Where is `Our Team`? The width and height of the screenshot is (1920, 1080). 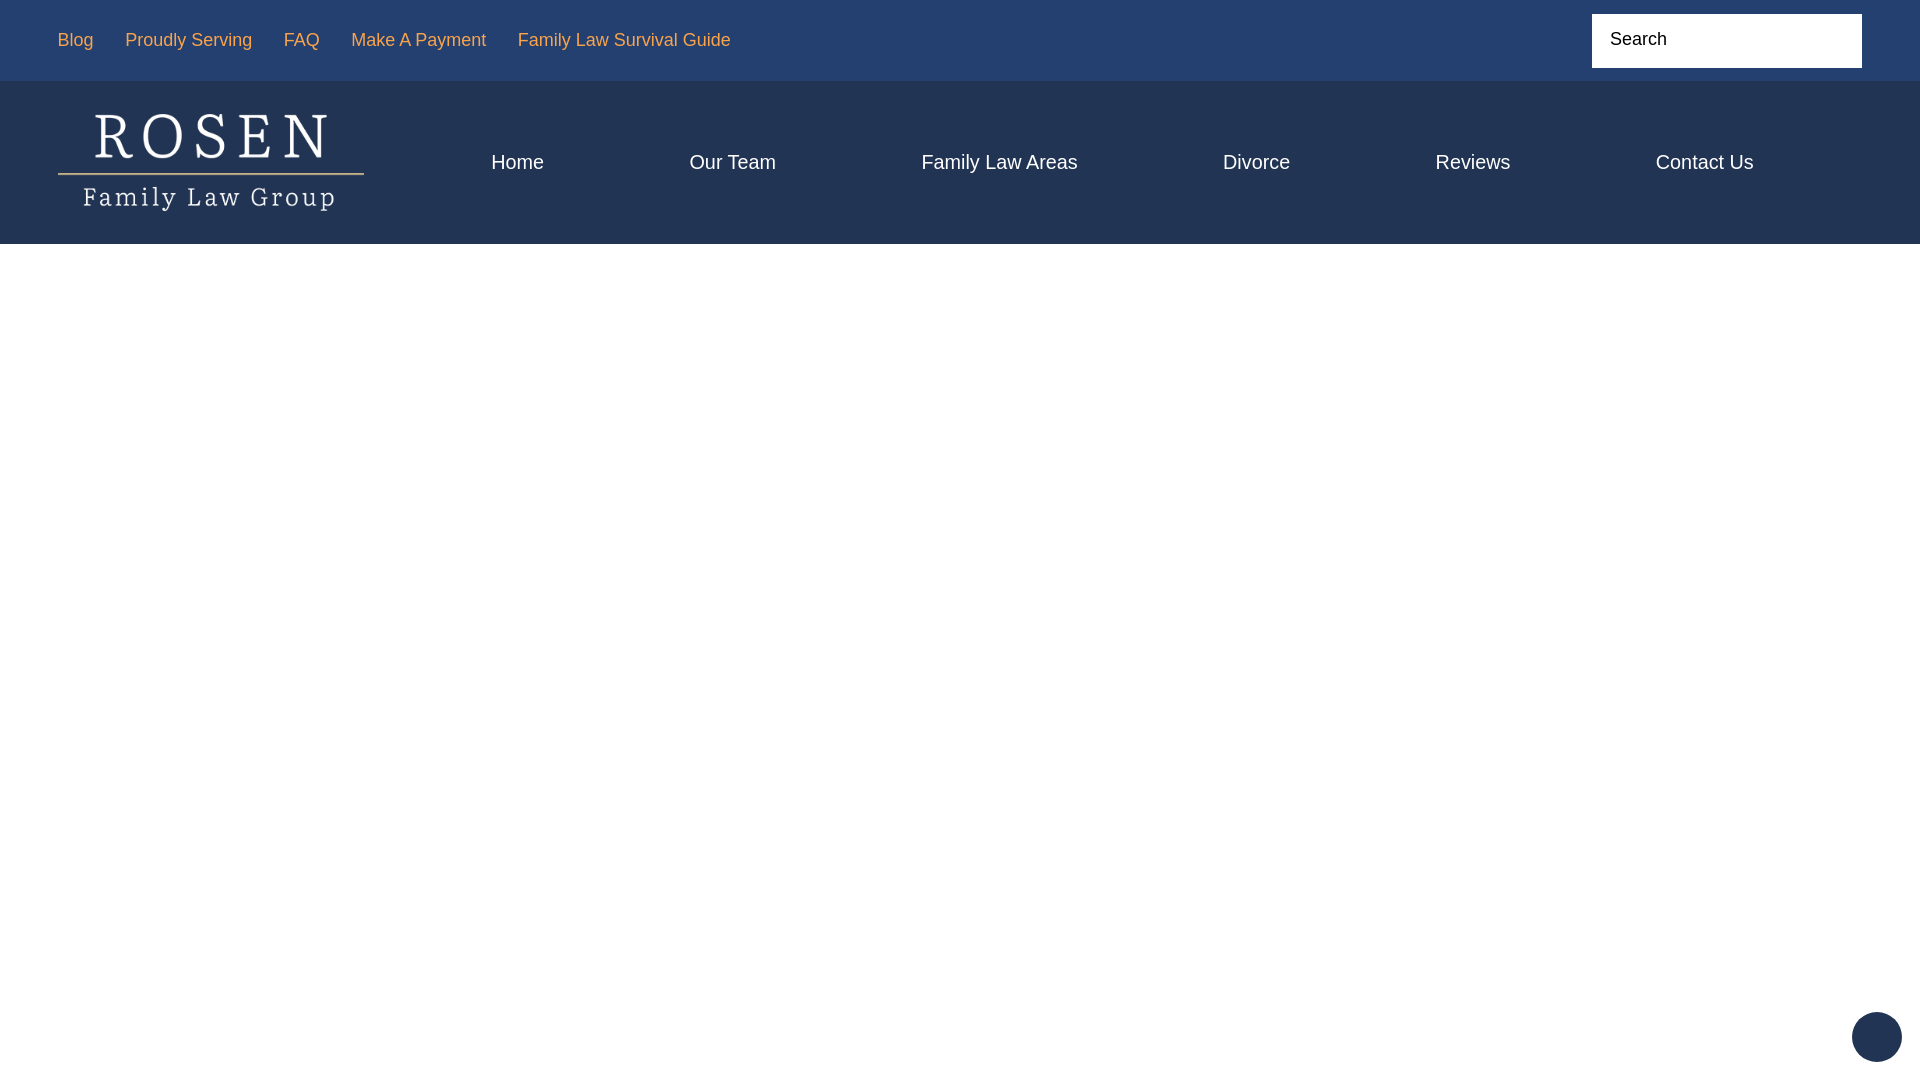 Our Team is located at coordinates (732, 162).